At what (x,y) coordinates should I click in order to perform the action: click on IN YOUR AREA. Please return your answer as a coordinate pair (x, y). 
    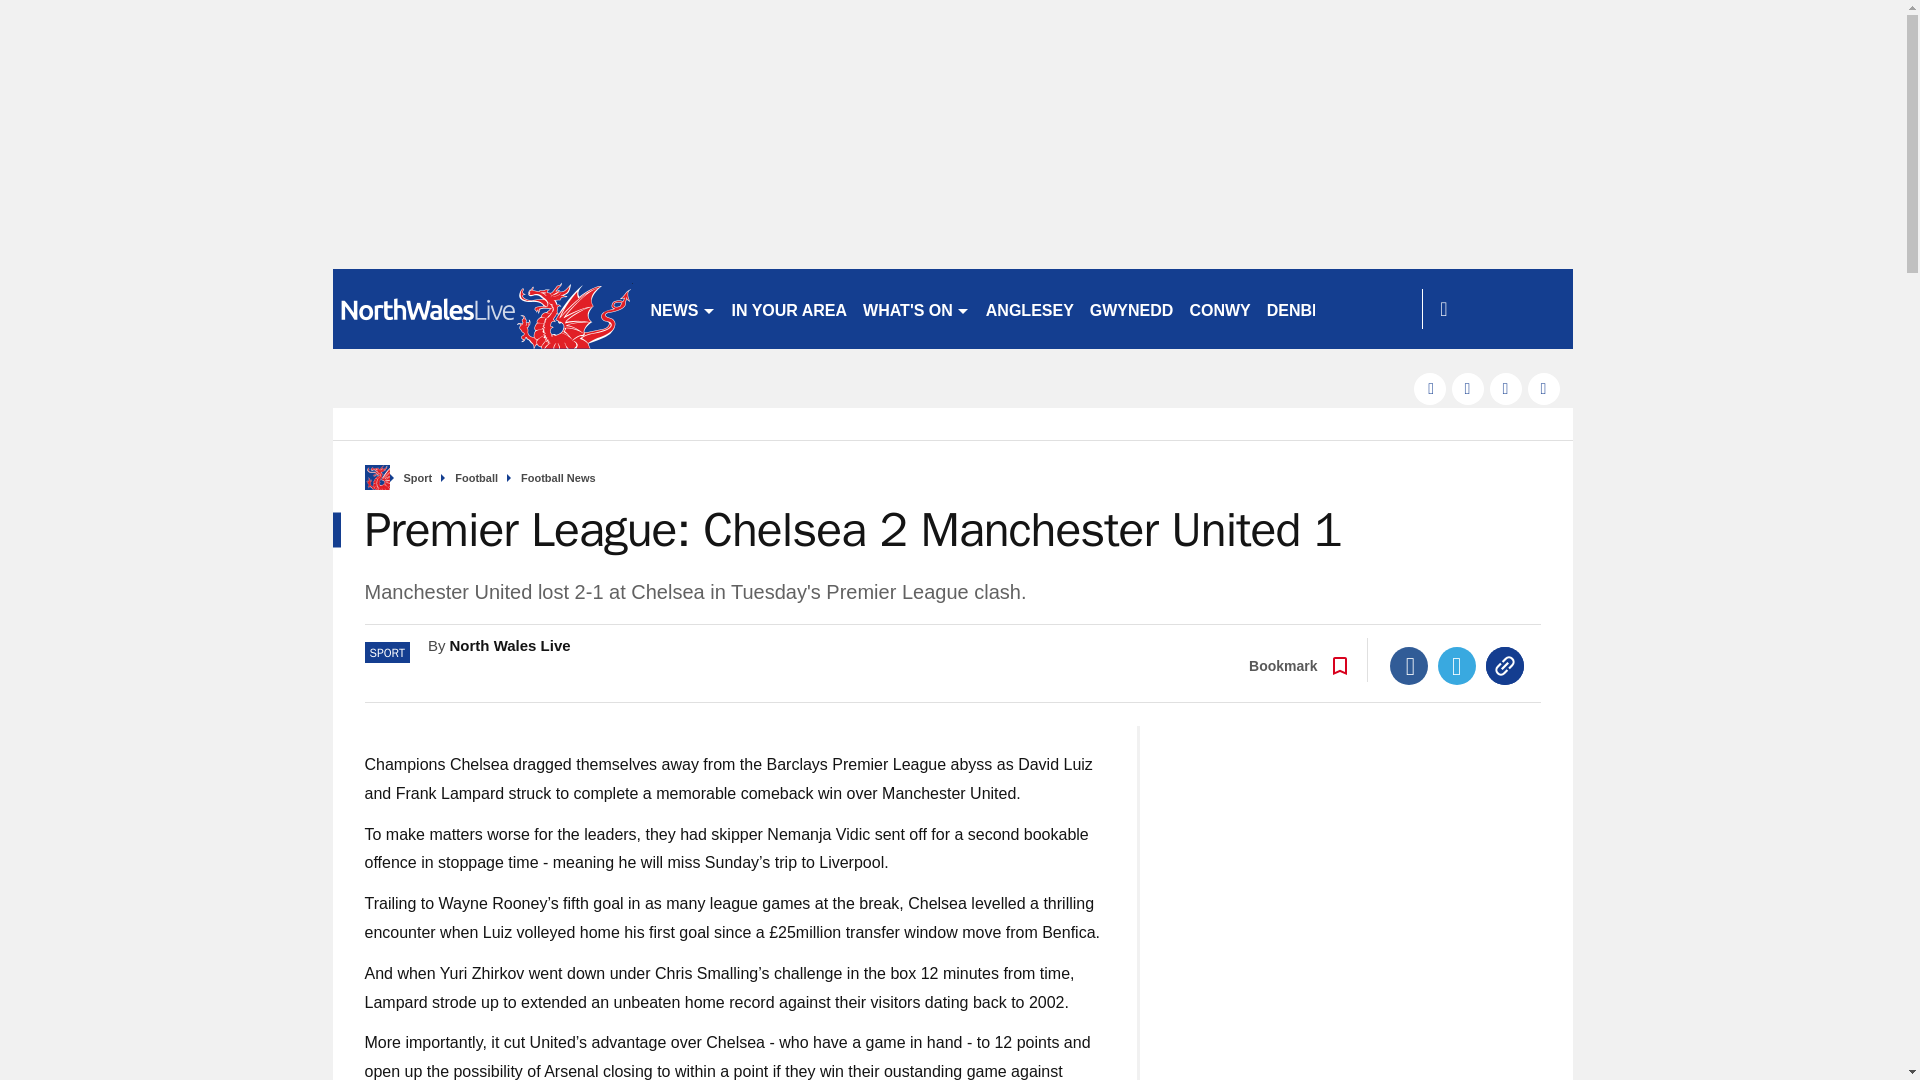
    Looking at the image, I should click on (790, 308).